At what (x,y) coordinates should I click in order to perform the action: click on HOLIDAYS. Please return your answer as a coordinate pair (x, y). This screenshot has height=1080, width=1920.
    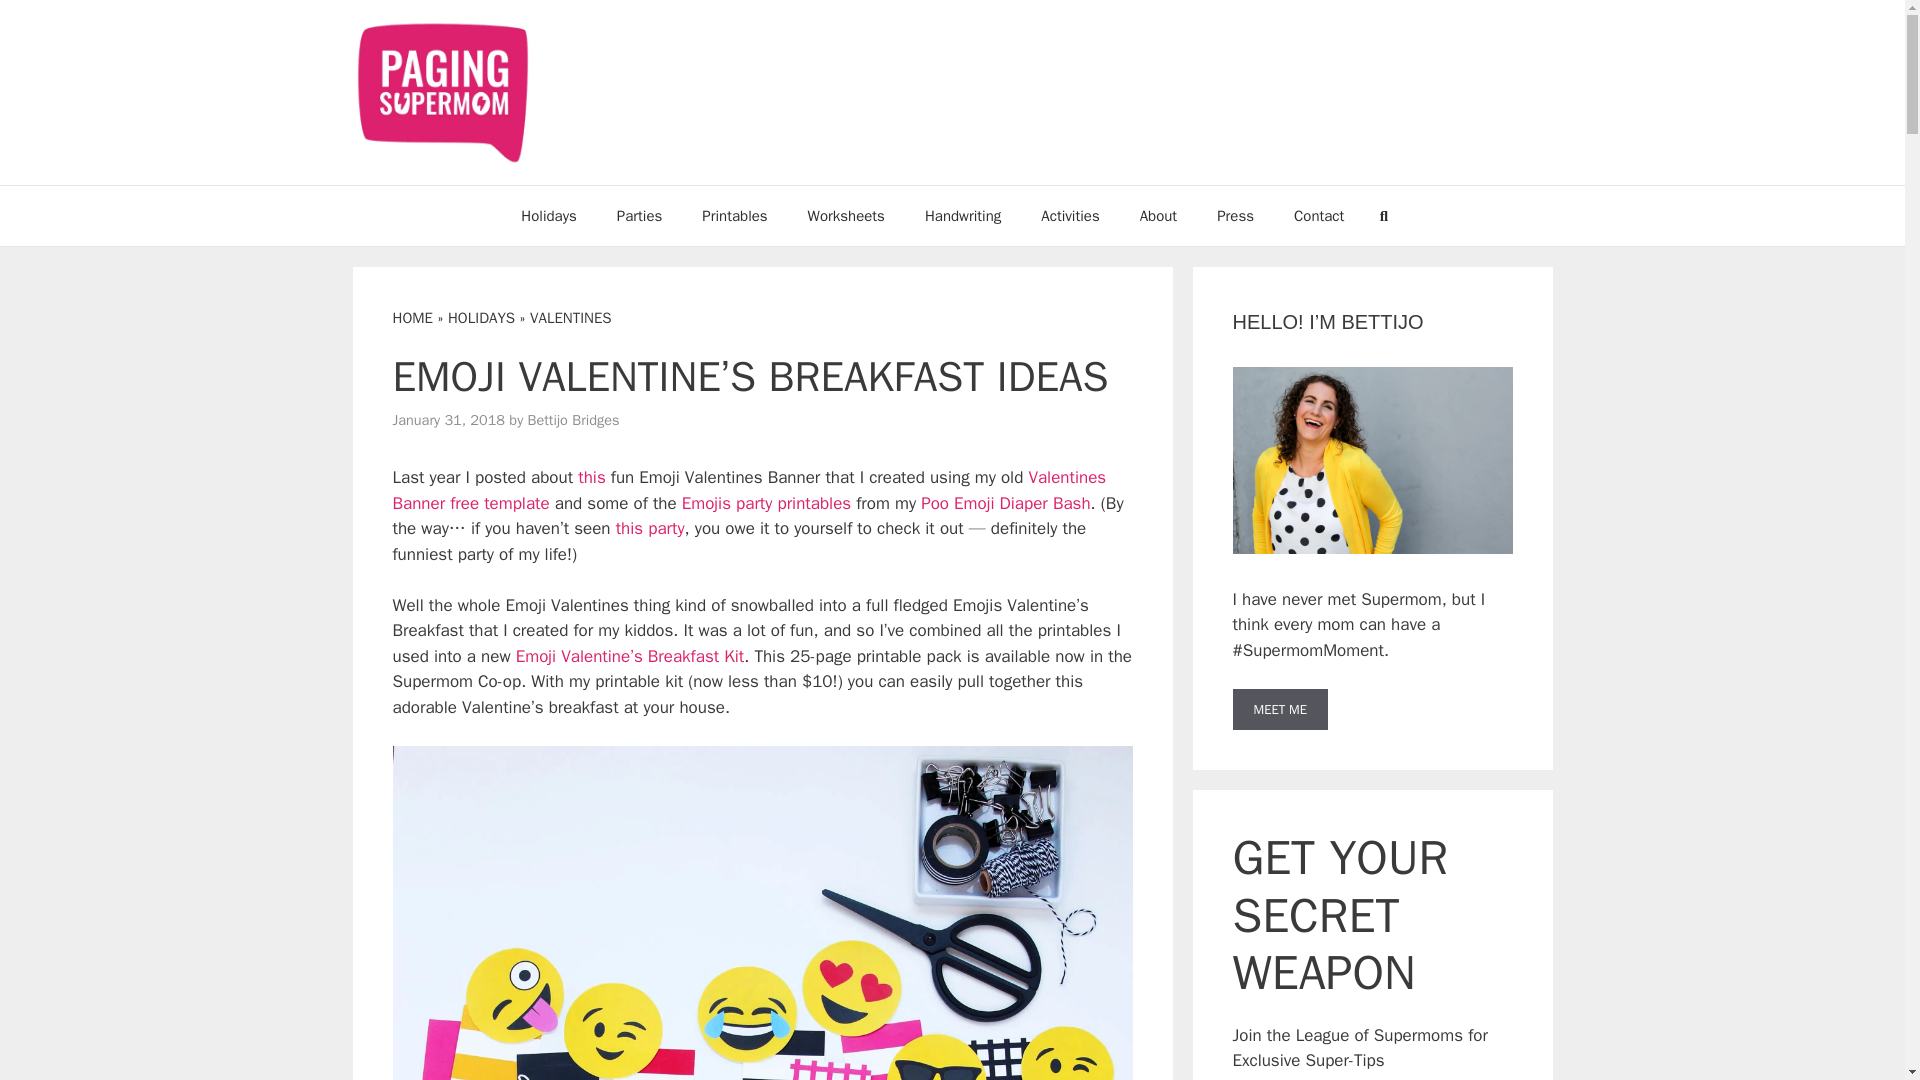
    Looking at the image, I should click on (480, 318).